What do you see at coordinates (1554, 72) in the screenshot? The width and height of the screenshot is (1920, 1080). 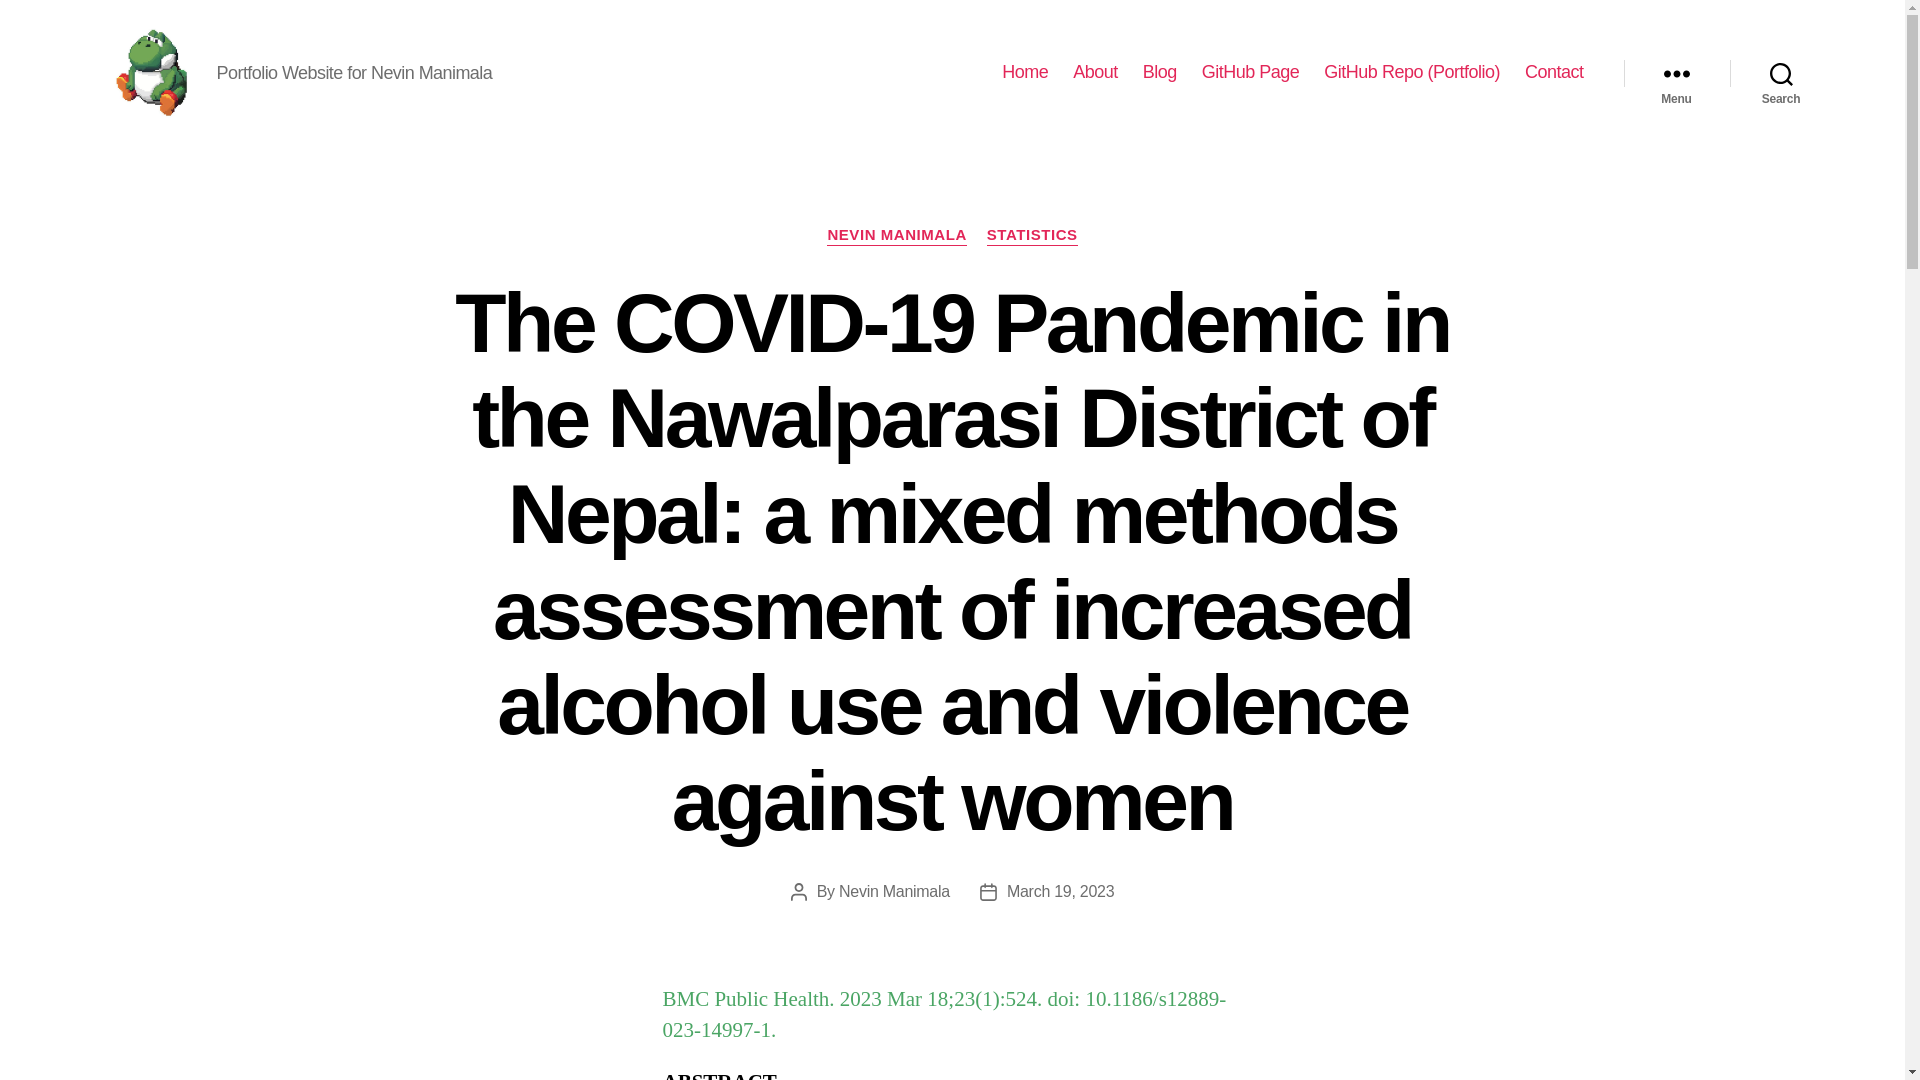 I see `Contact` at bounding box center [1554, 72].